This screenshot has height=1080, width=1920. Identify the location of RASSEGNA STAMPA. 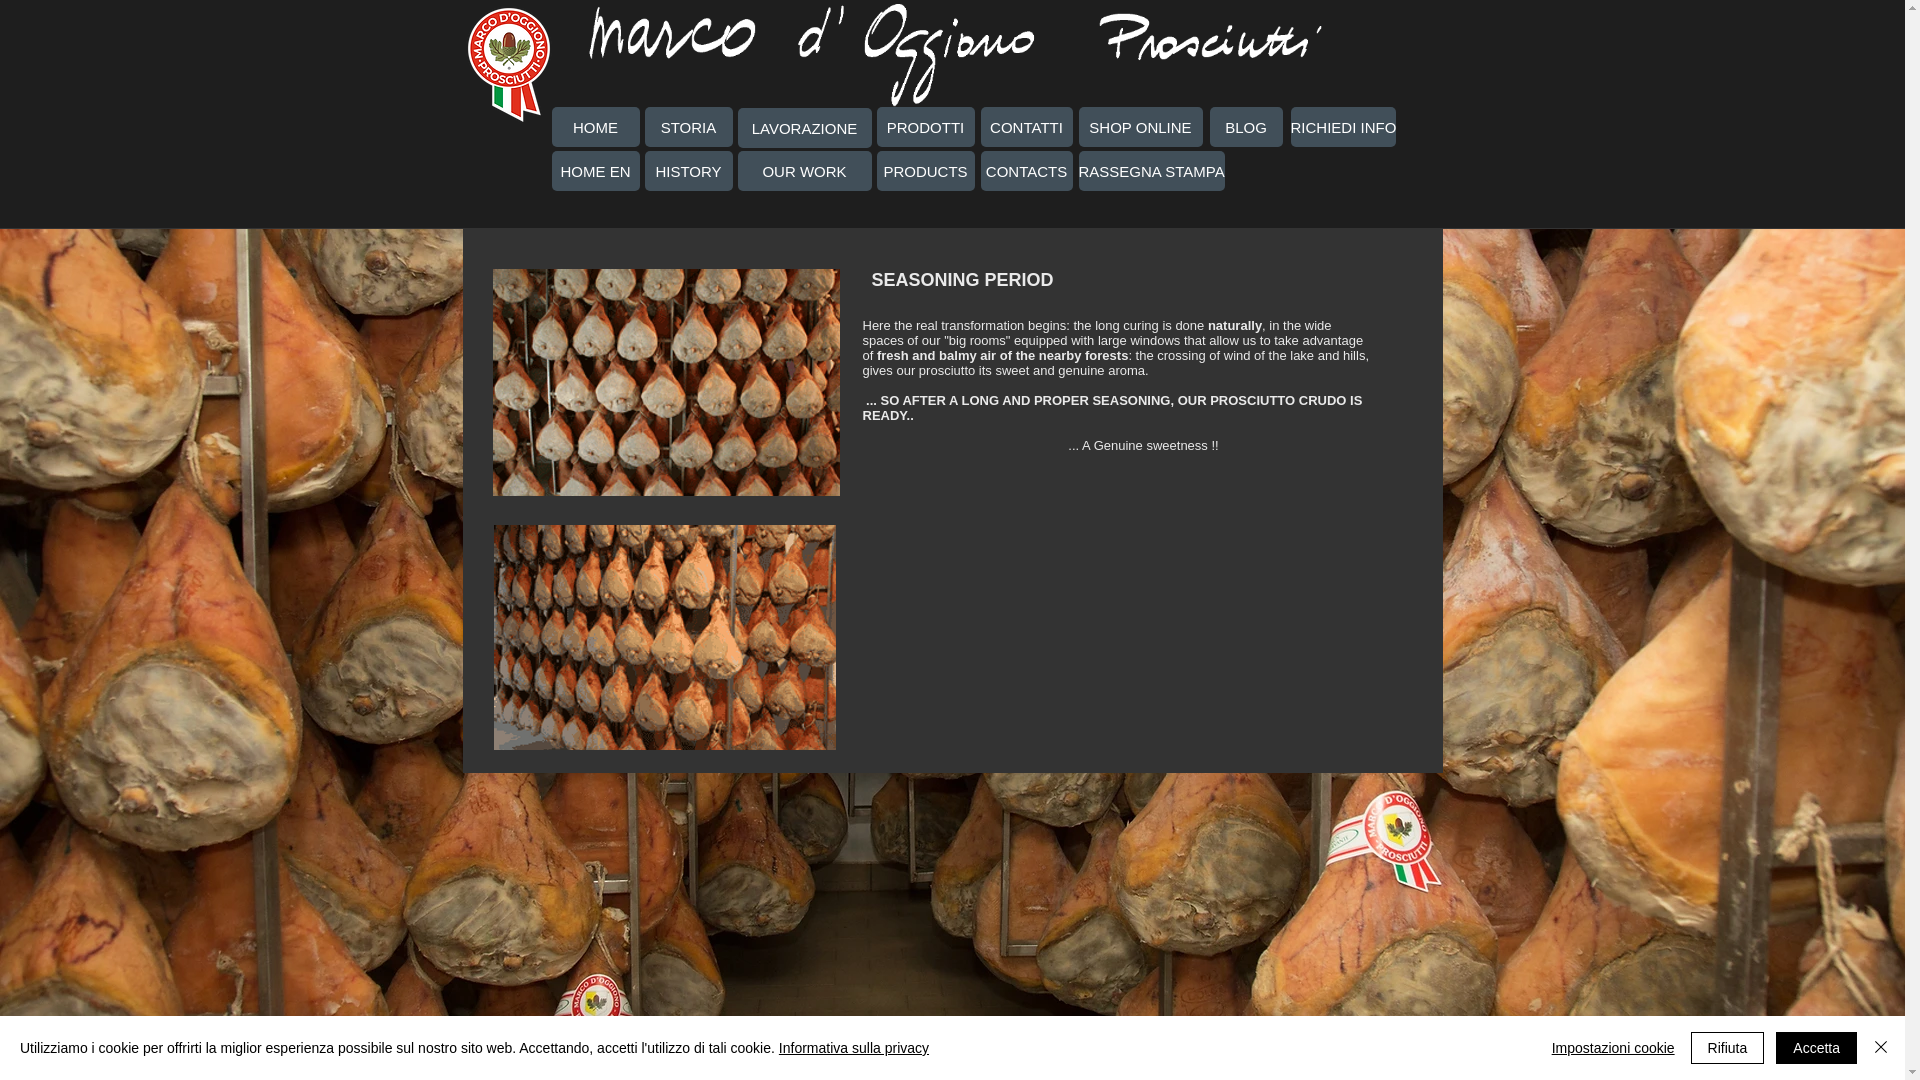
(1150, 171).